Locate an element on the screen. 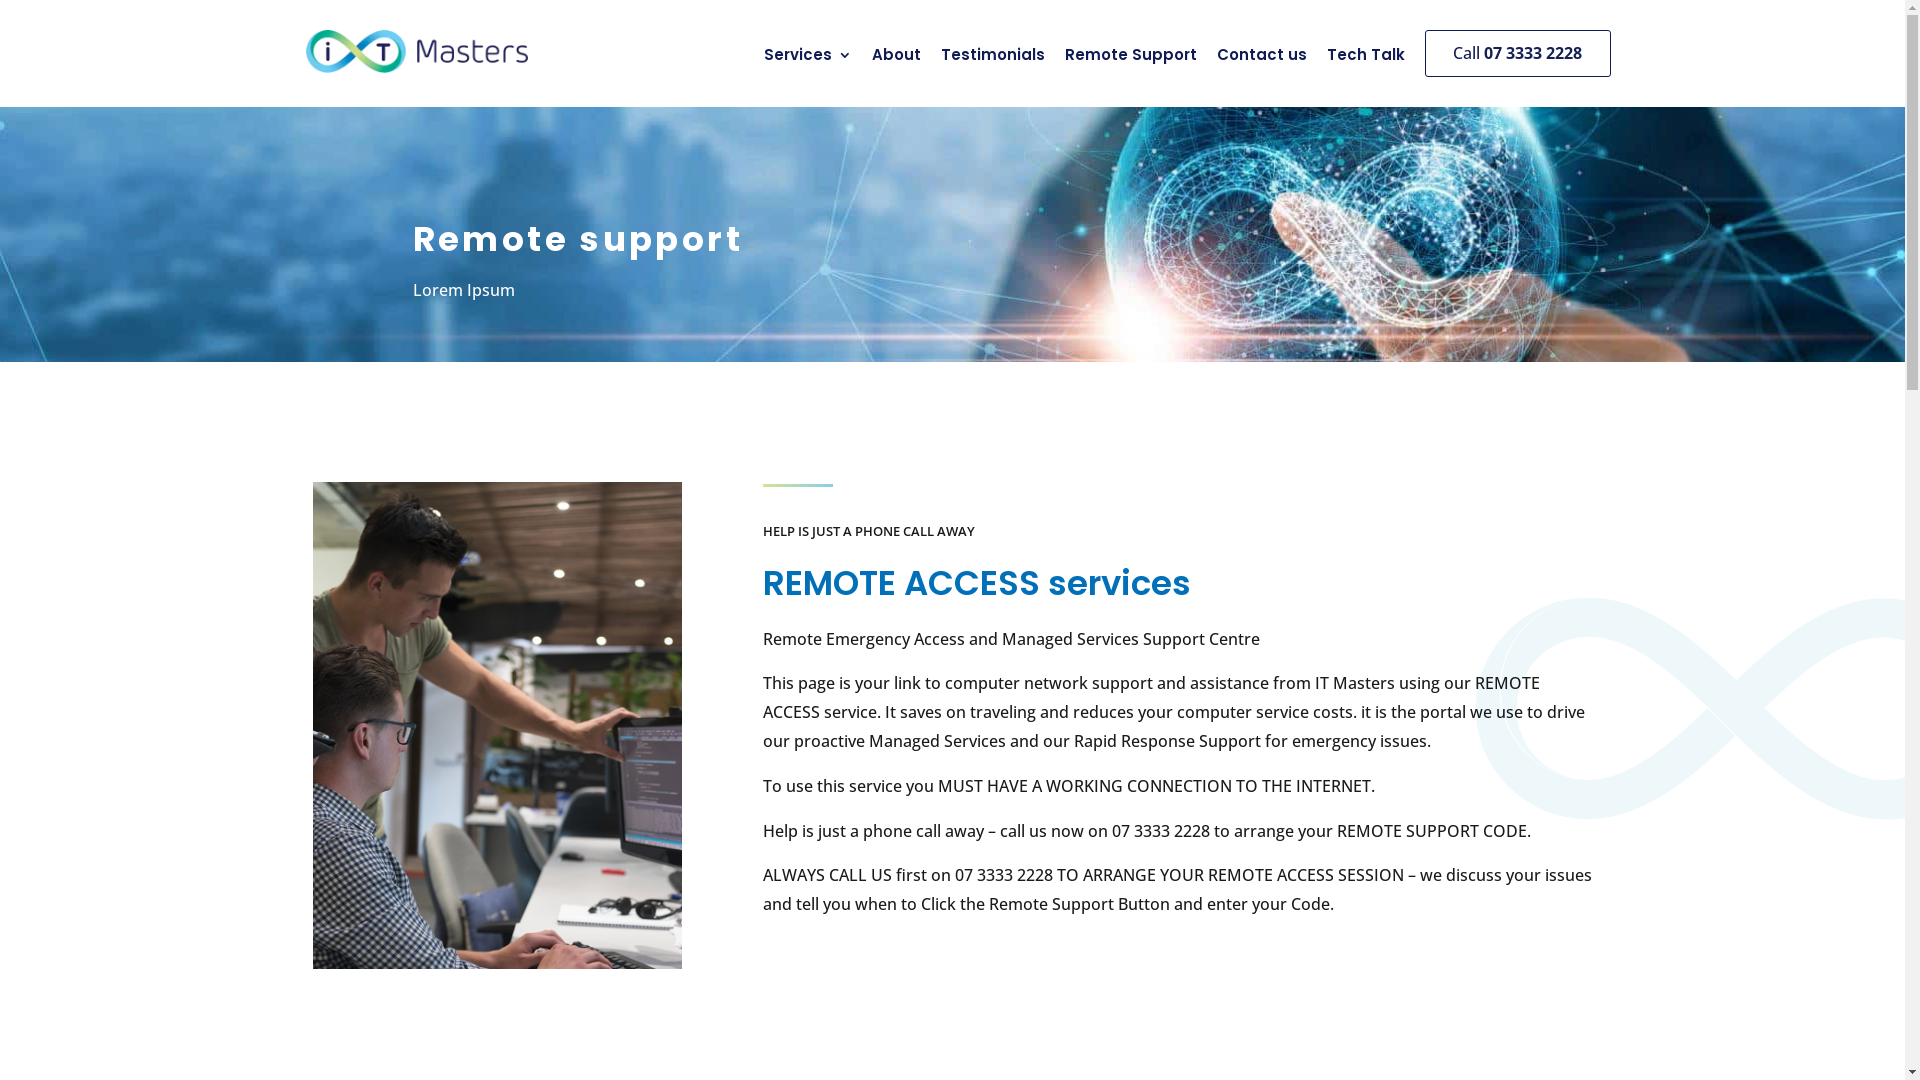 This screenshot has width=1920, height=1080. About is located at coordinates (890, 59).